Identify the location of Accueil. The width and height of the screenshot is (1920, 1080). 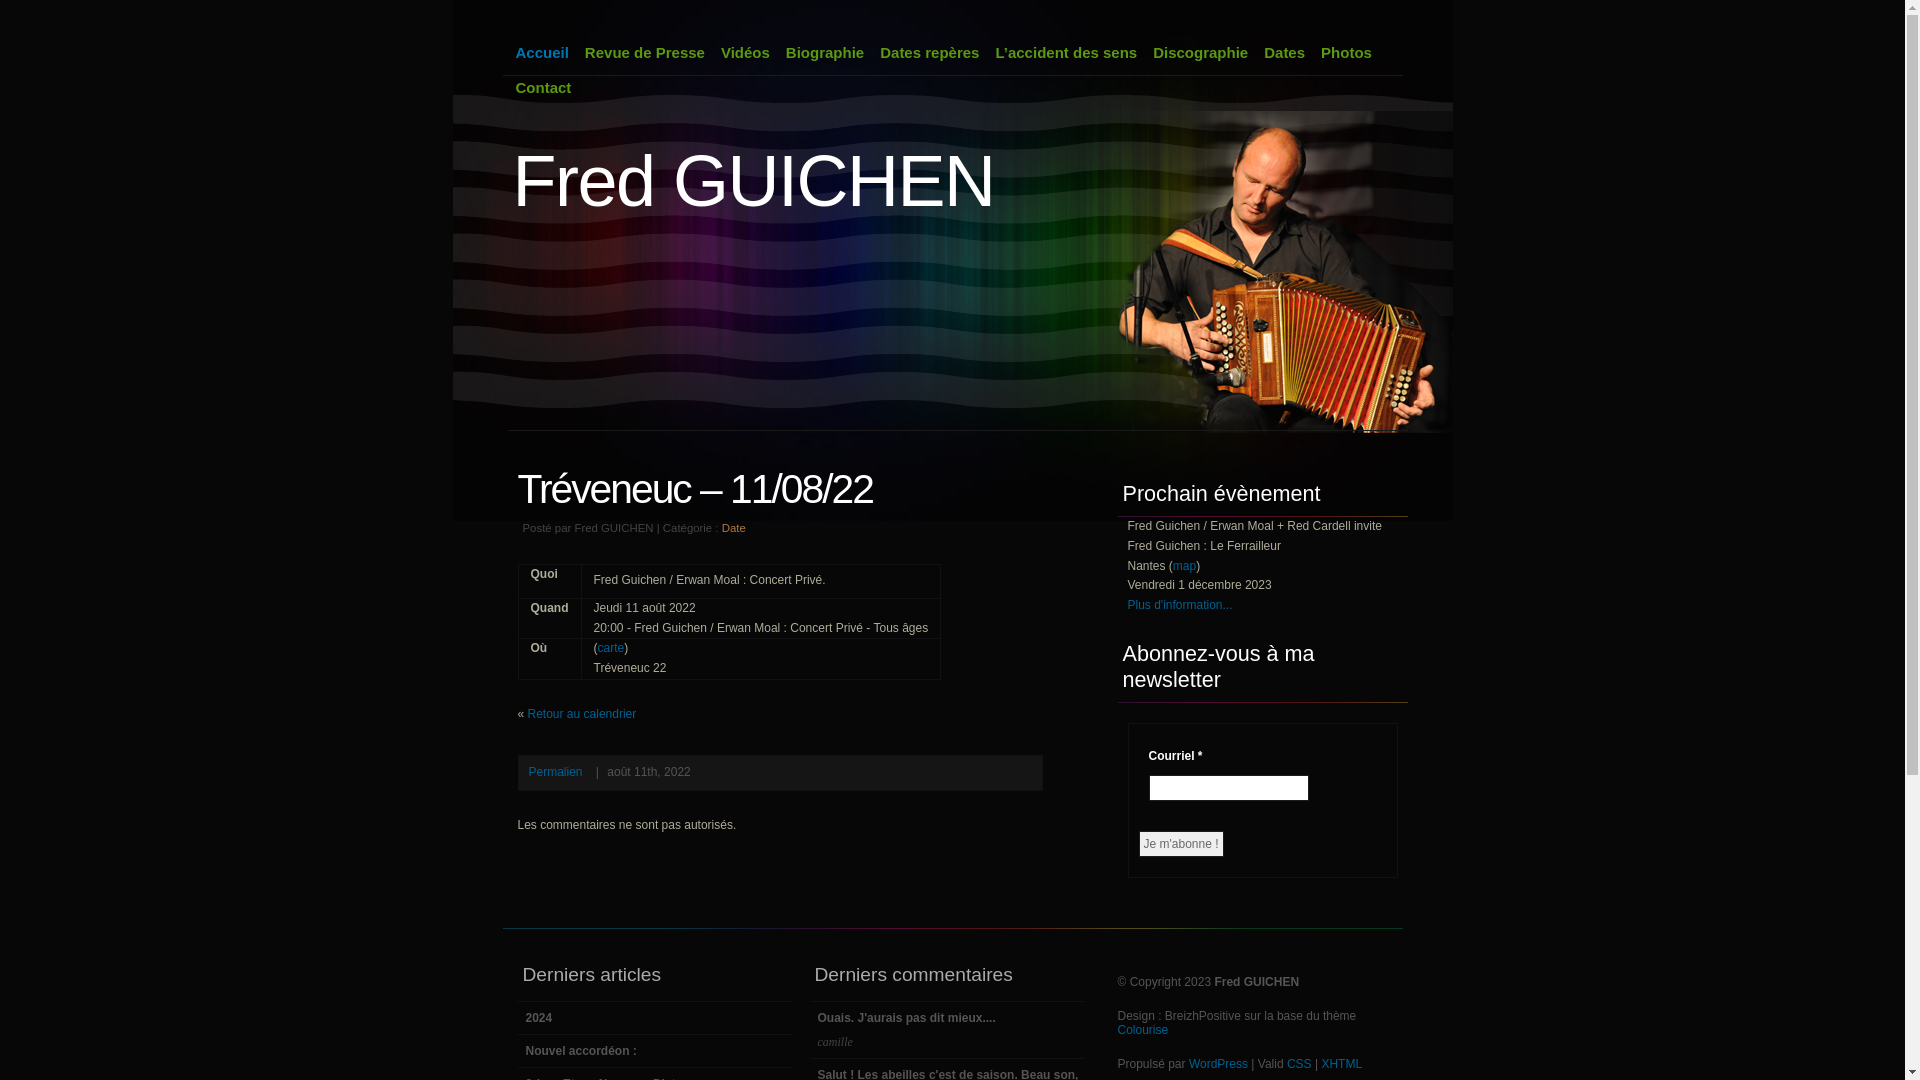
(542, 52).